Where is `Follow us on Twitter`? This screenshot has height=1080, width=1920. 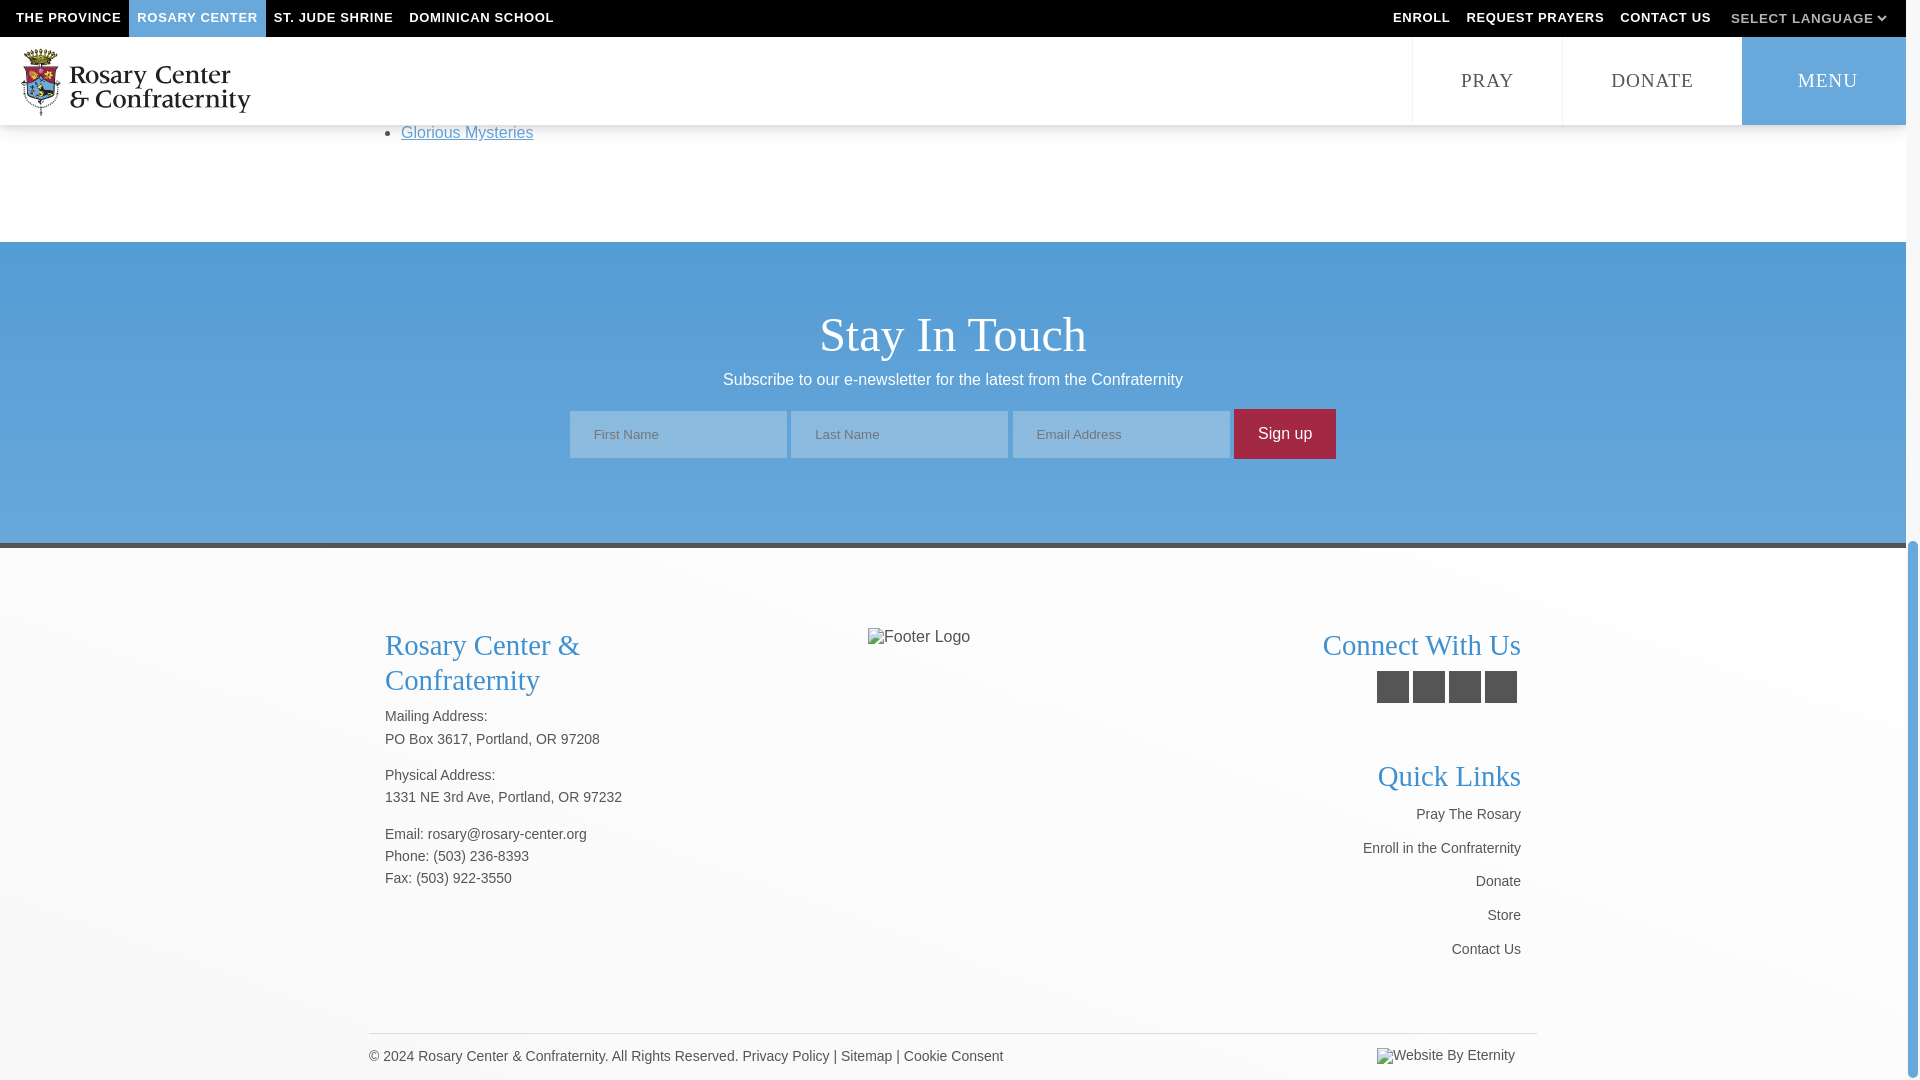 Follow us on Twitter is located at coordinates (1429, 686).